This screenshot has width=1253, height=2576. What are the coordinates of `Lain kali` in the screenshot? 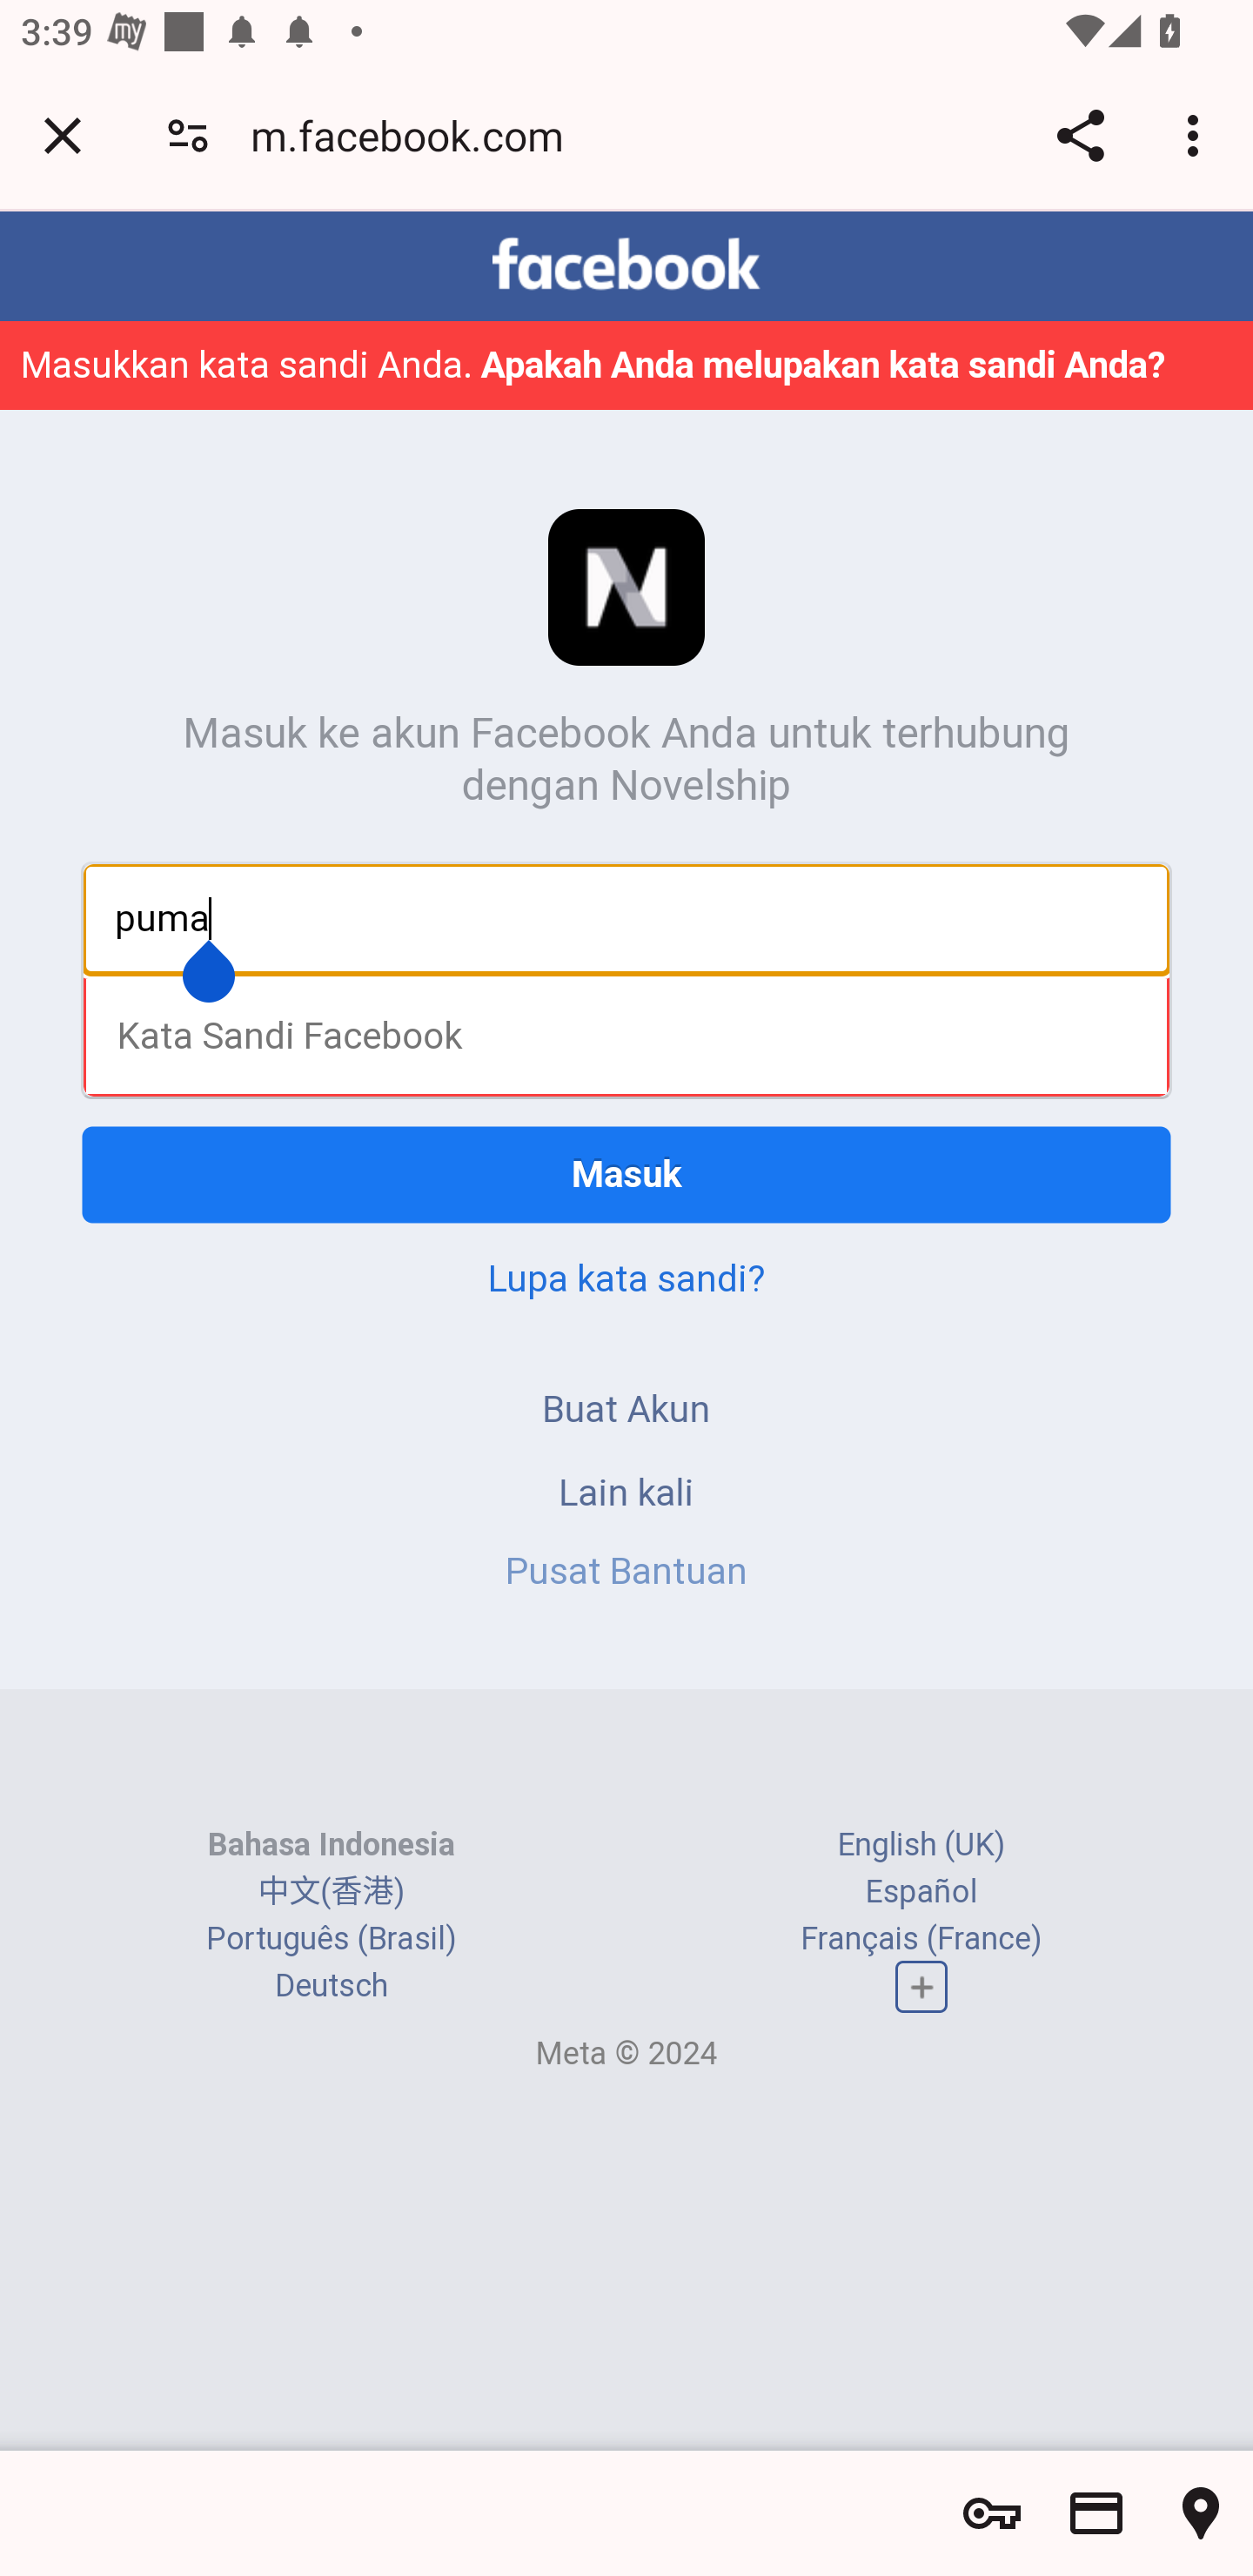 It's located at (626, 1493).